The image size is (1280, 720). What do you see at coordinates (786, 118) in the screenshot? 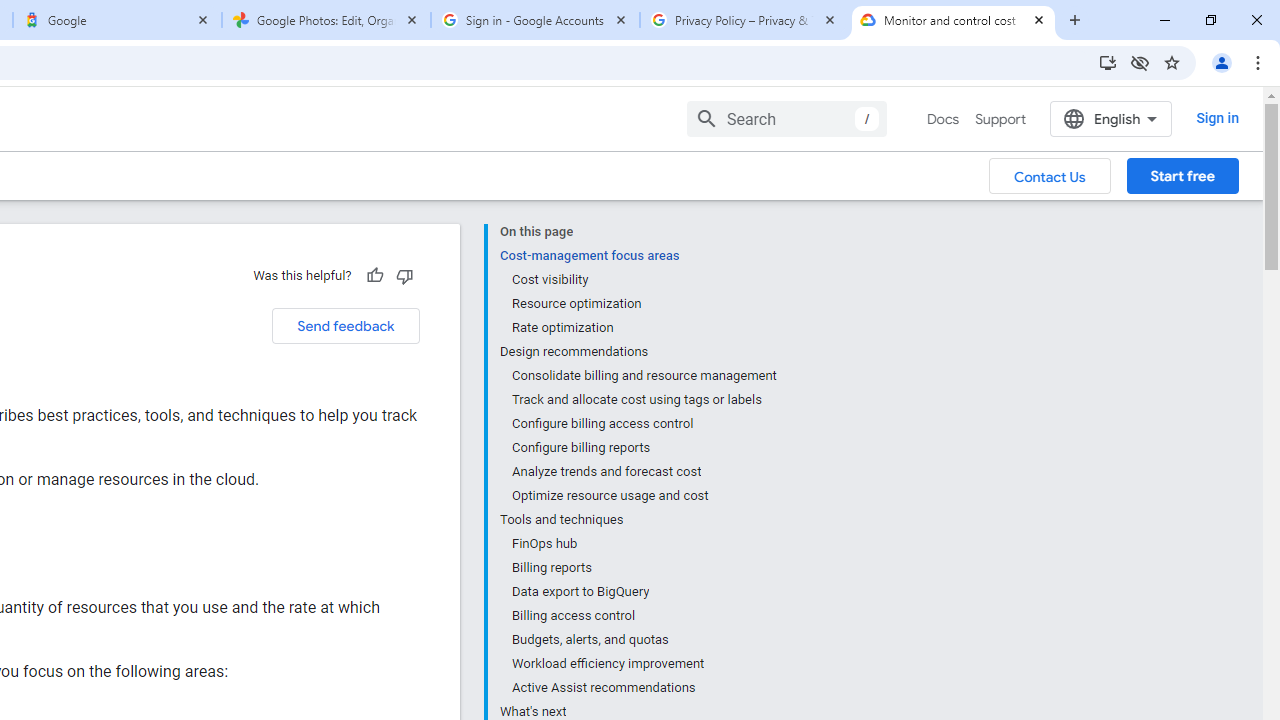
I see `Search` at bounding box center [786, 118].